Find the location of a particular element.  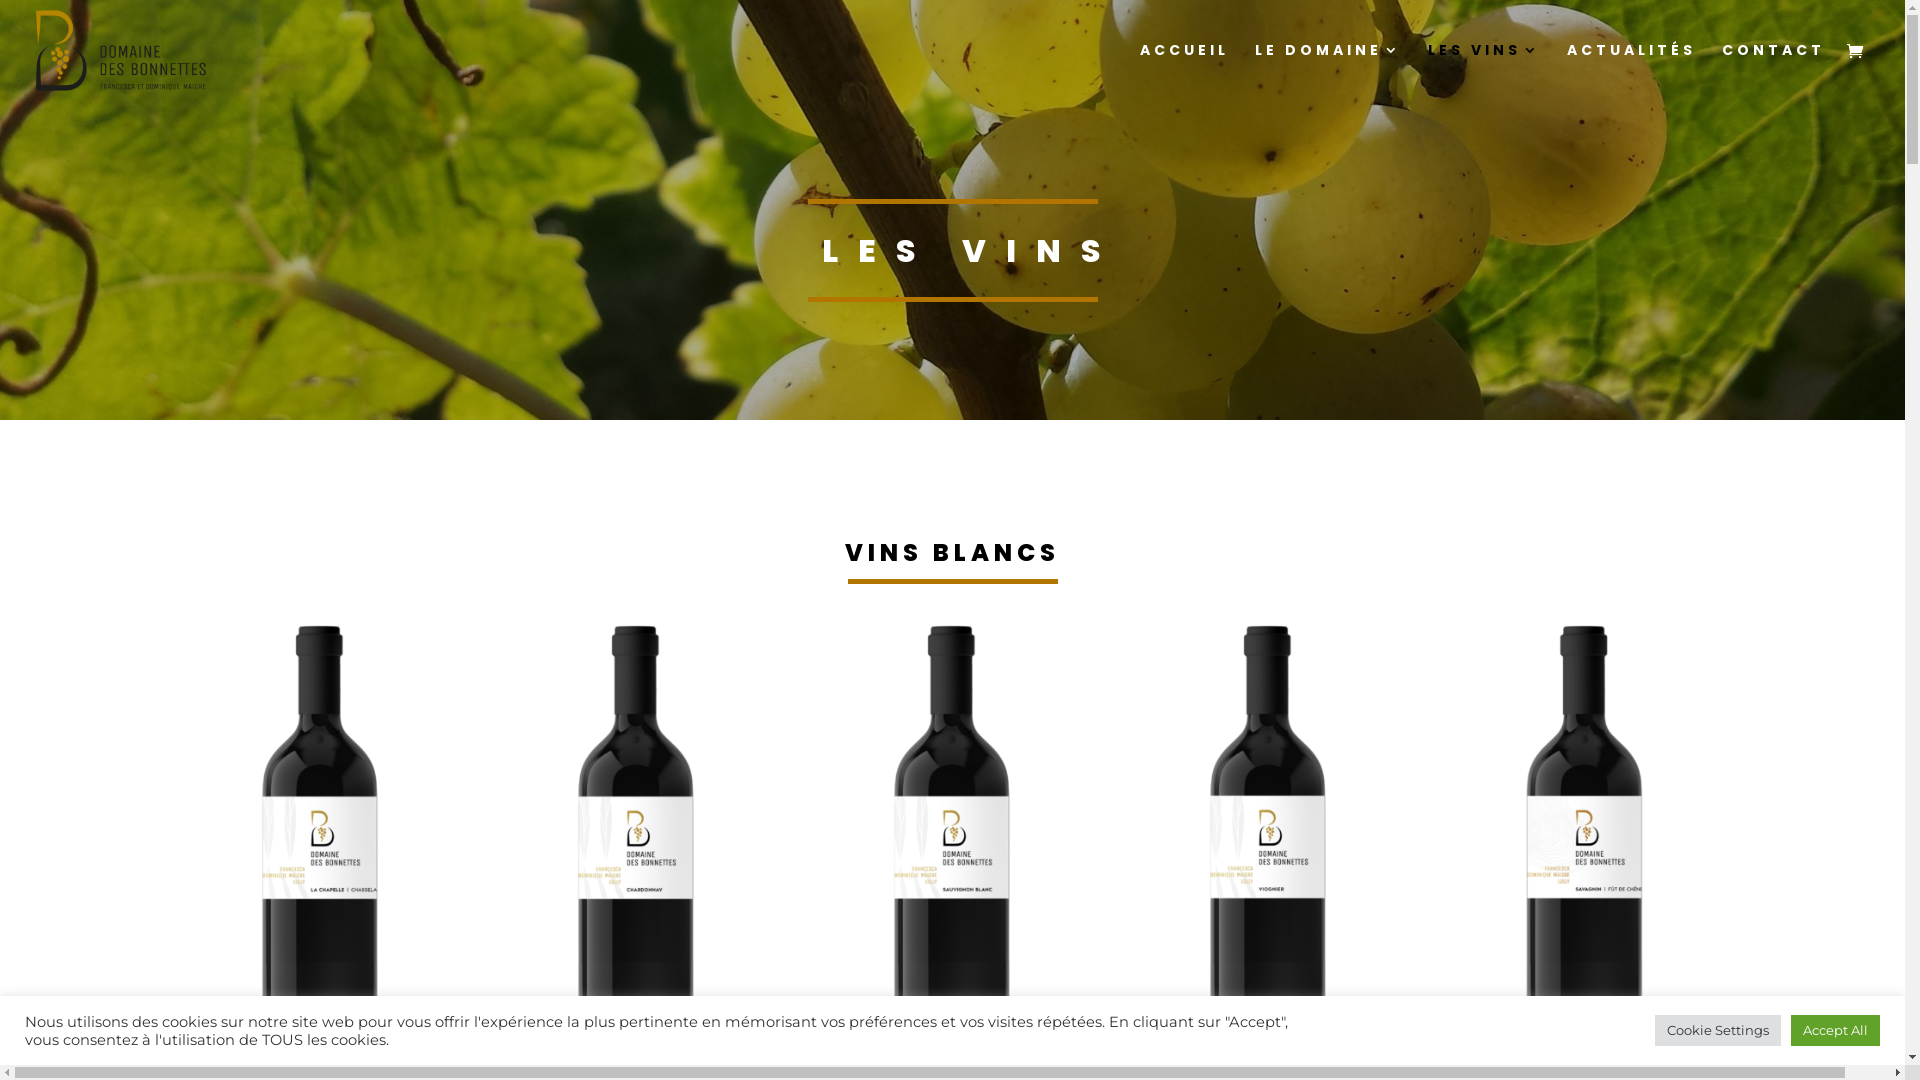

LE DOMAINE is located at coordinates (1328, 72).